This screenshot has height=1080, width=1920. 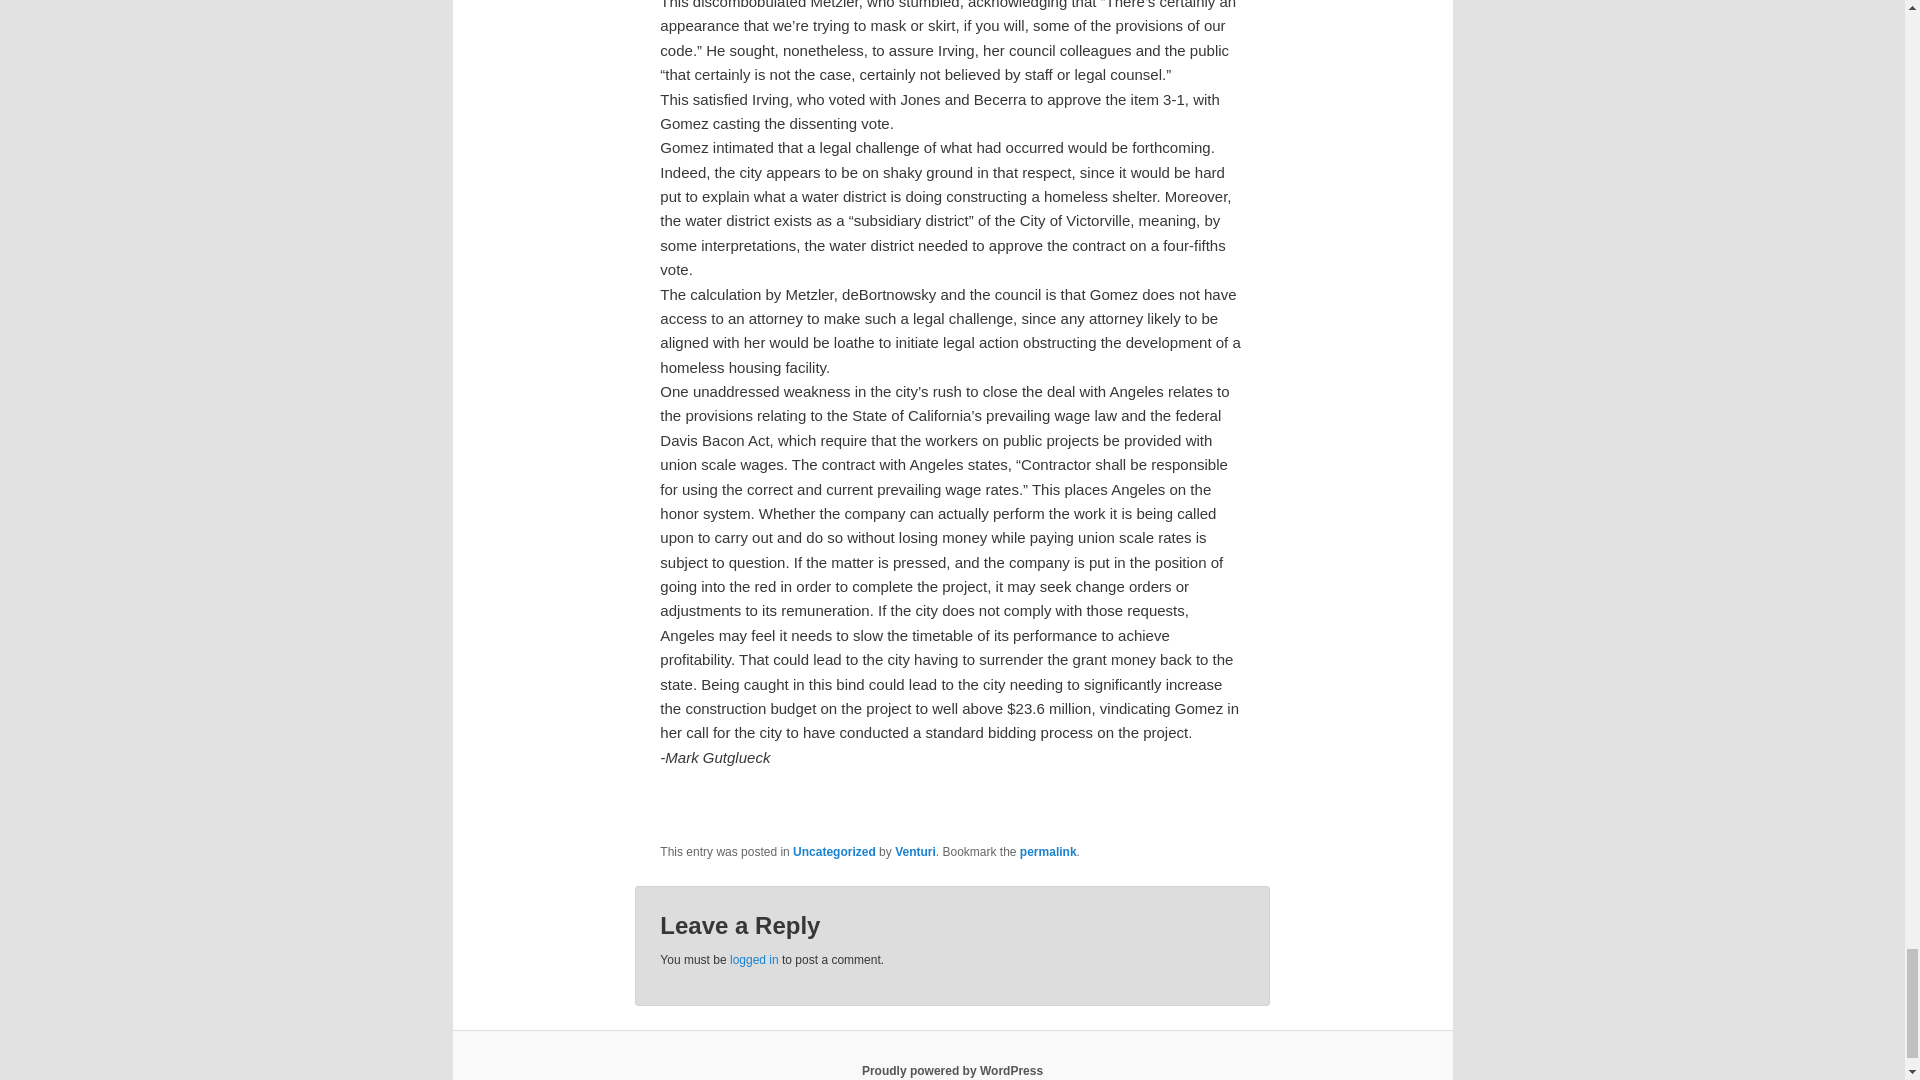 I want to click on Venturi, so click(x=915, y=851).